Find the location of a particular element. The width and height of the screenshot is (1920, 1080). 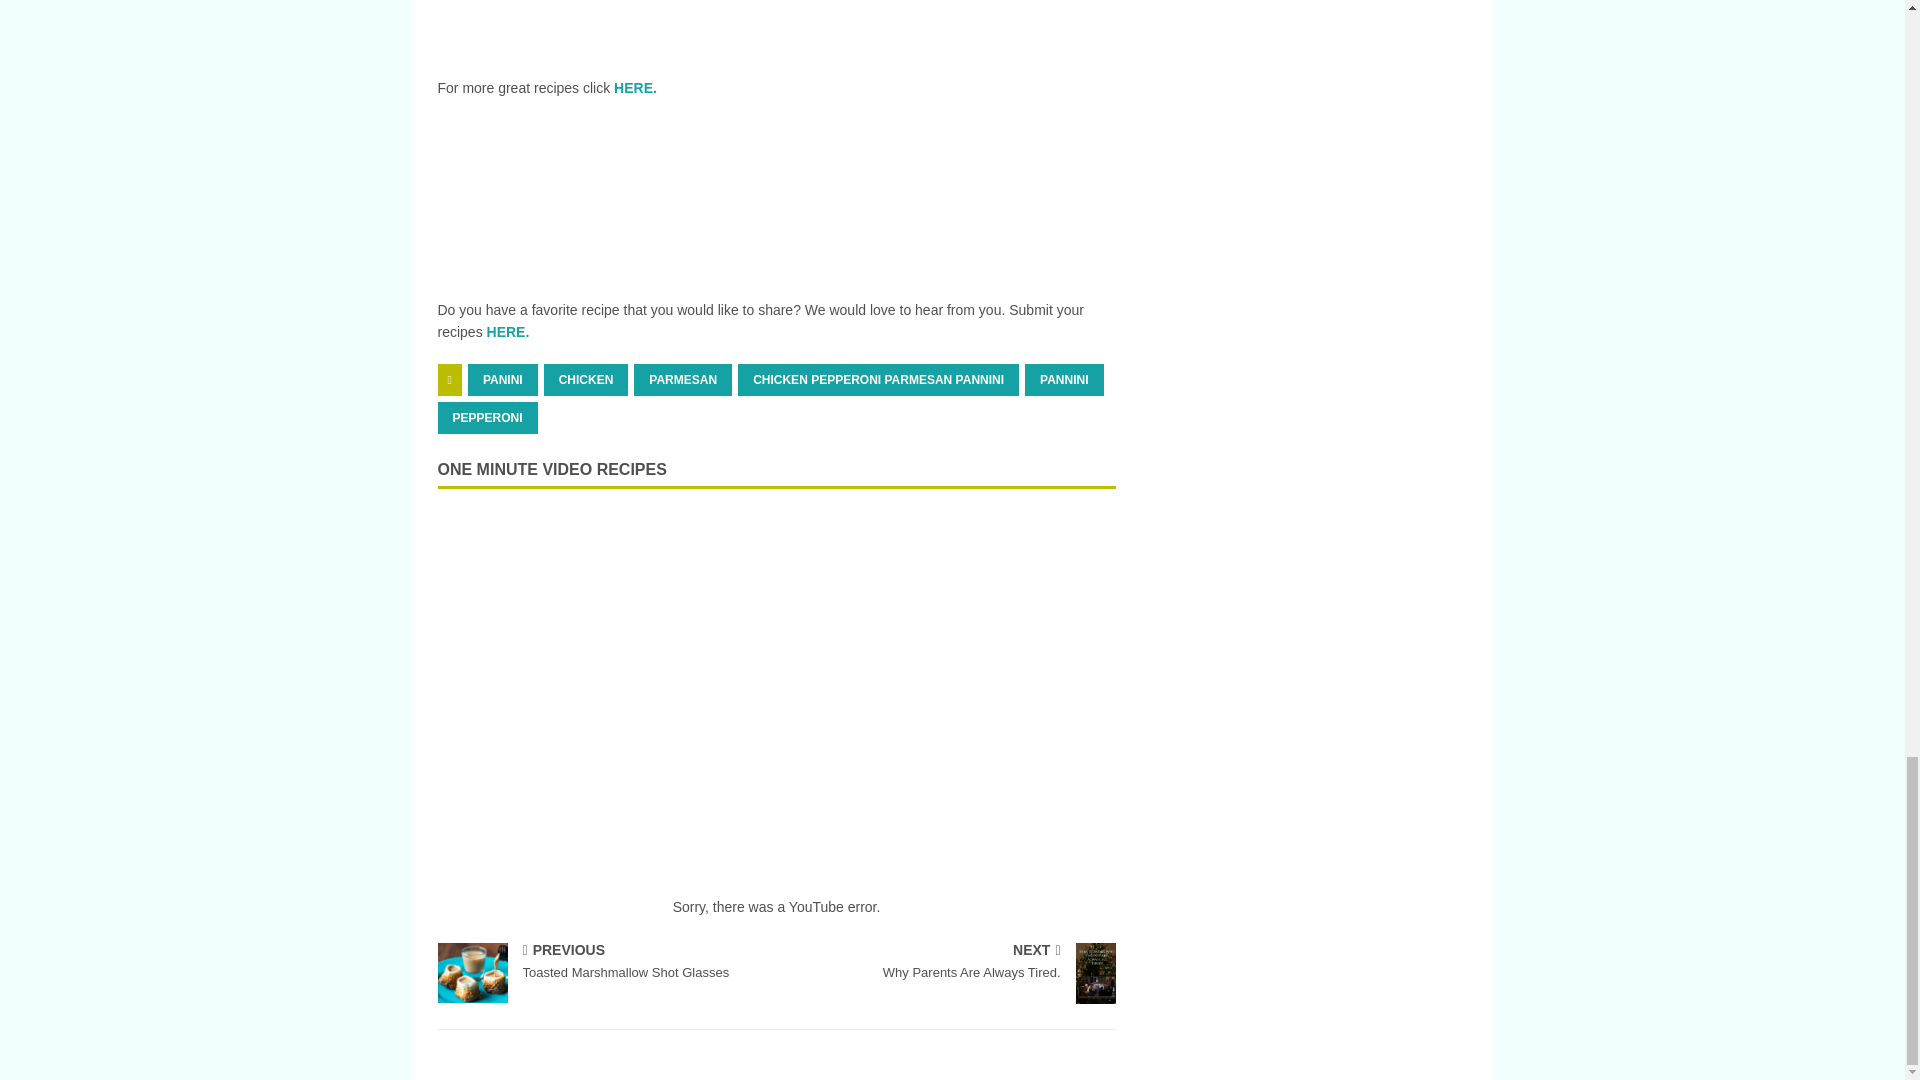

CHICKEN is located at coordinates (586, 380).